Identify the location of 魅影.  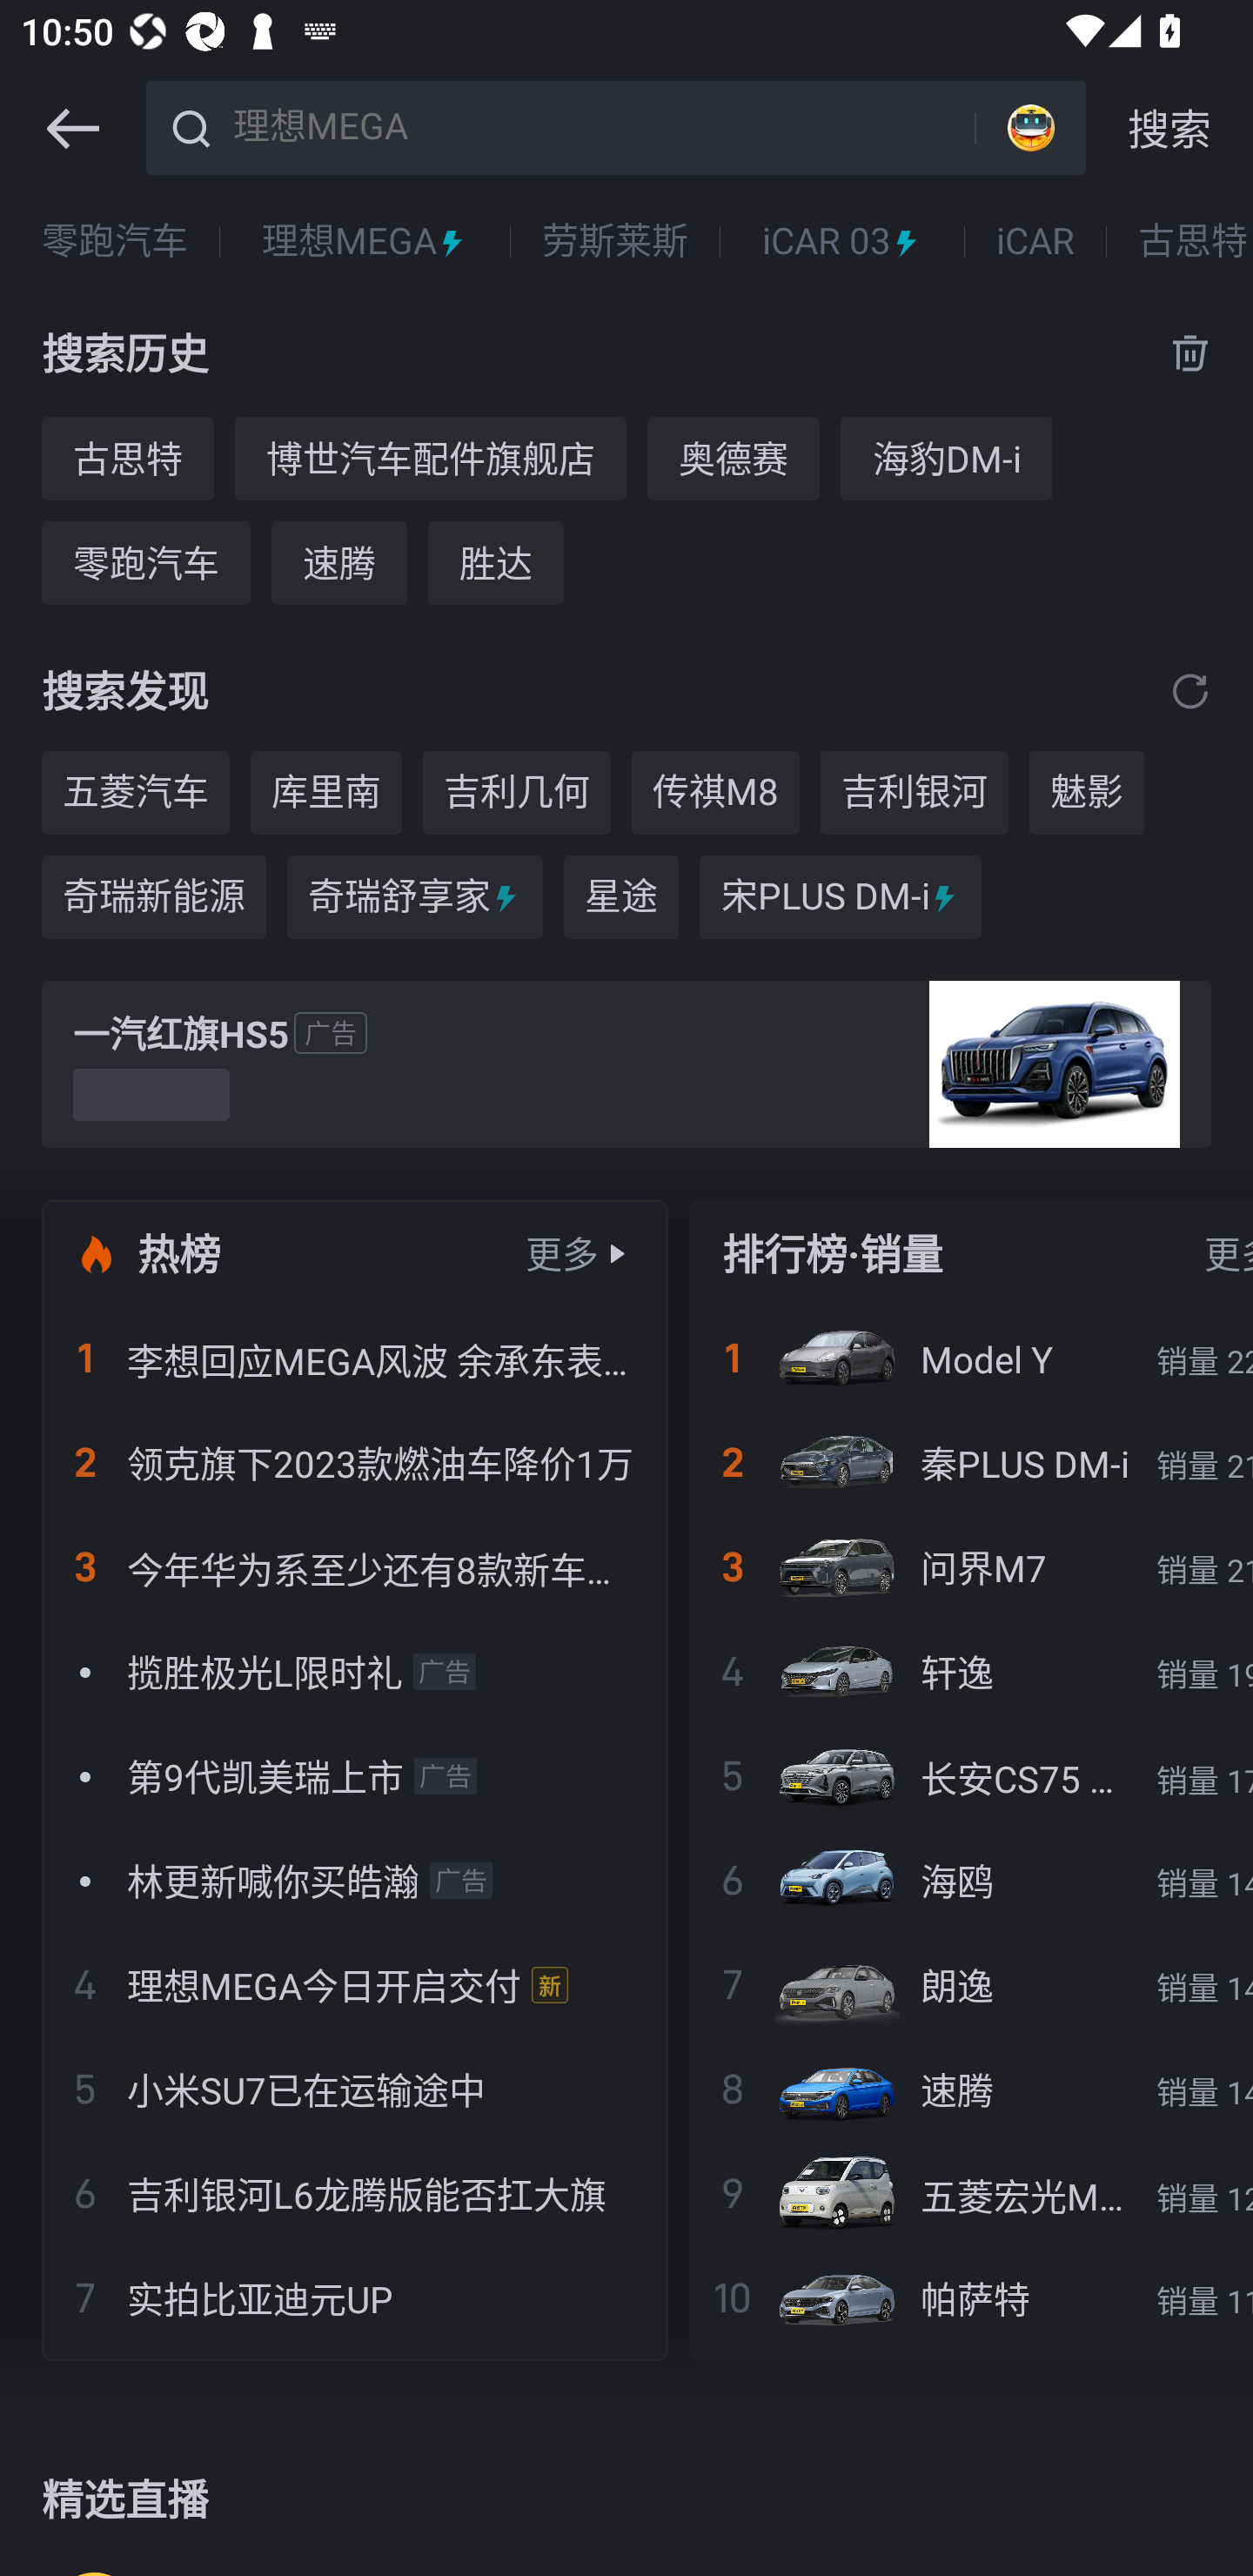
(1086, 794).